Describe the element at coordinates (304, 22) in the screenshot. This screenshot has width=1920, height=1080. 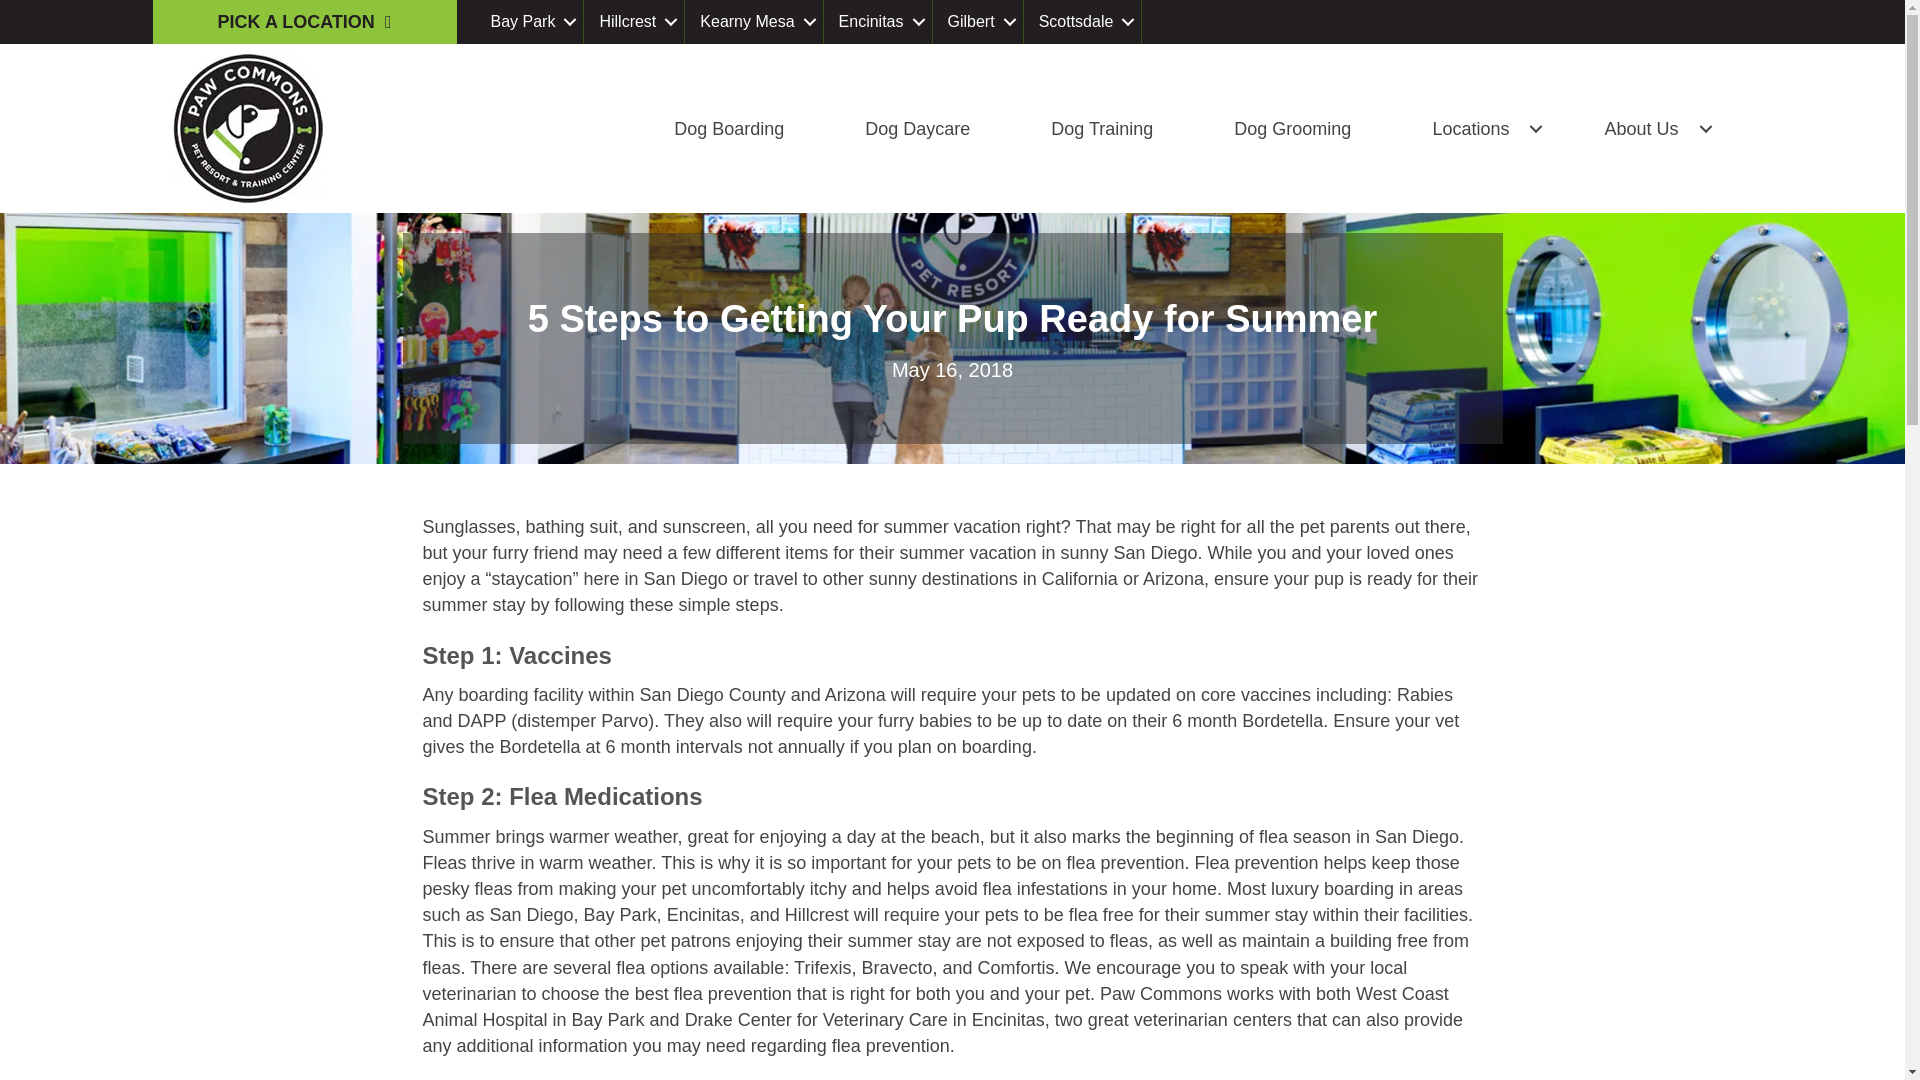
I see `PICK A LOCATION  ` at that location.